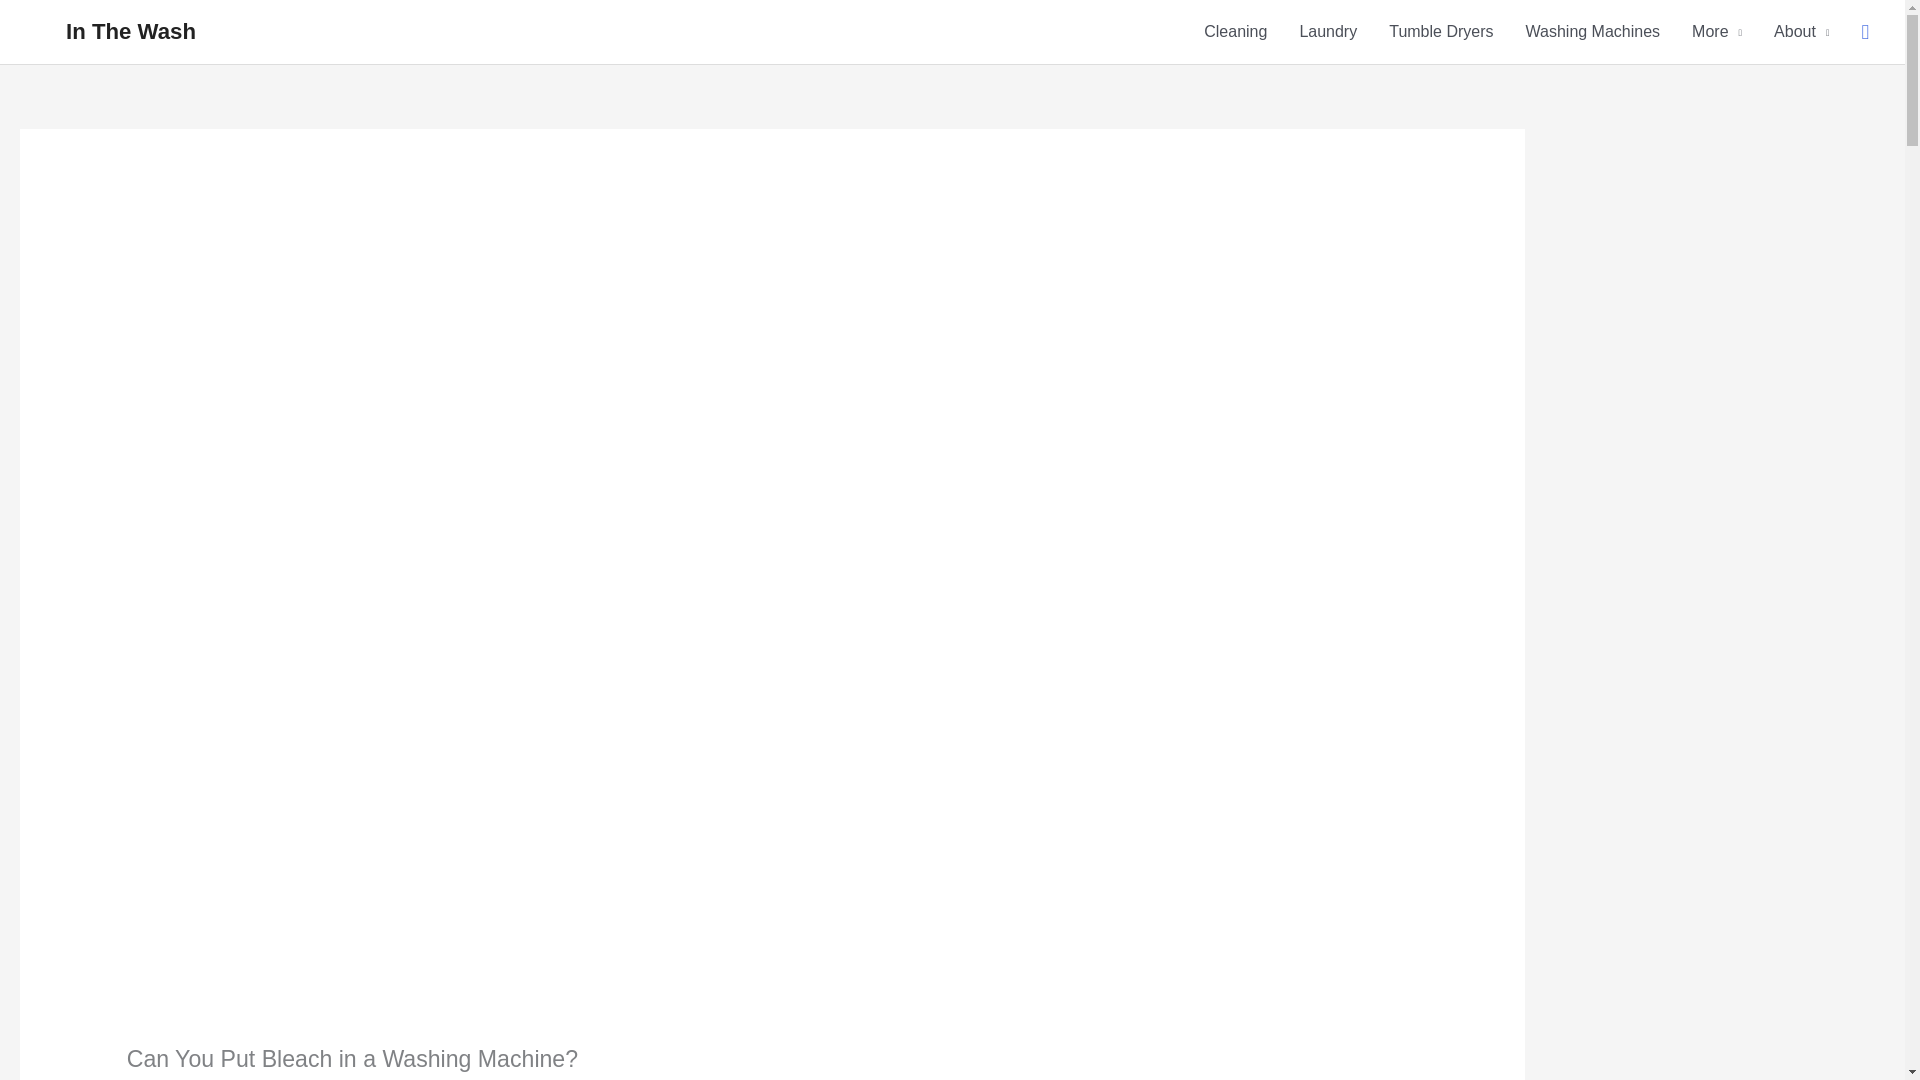 The height and width of the screenshot is (1080, 1920). What do you see at coordinates (1592, 32) in the screenshot?
I see `Washing Machines` at bounding box center [1592, 32].